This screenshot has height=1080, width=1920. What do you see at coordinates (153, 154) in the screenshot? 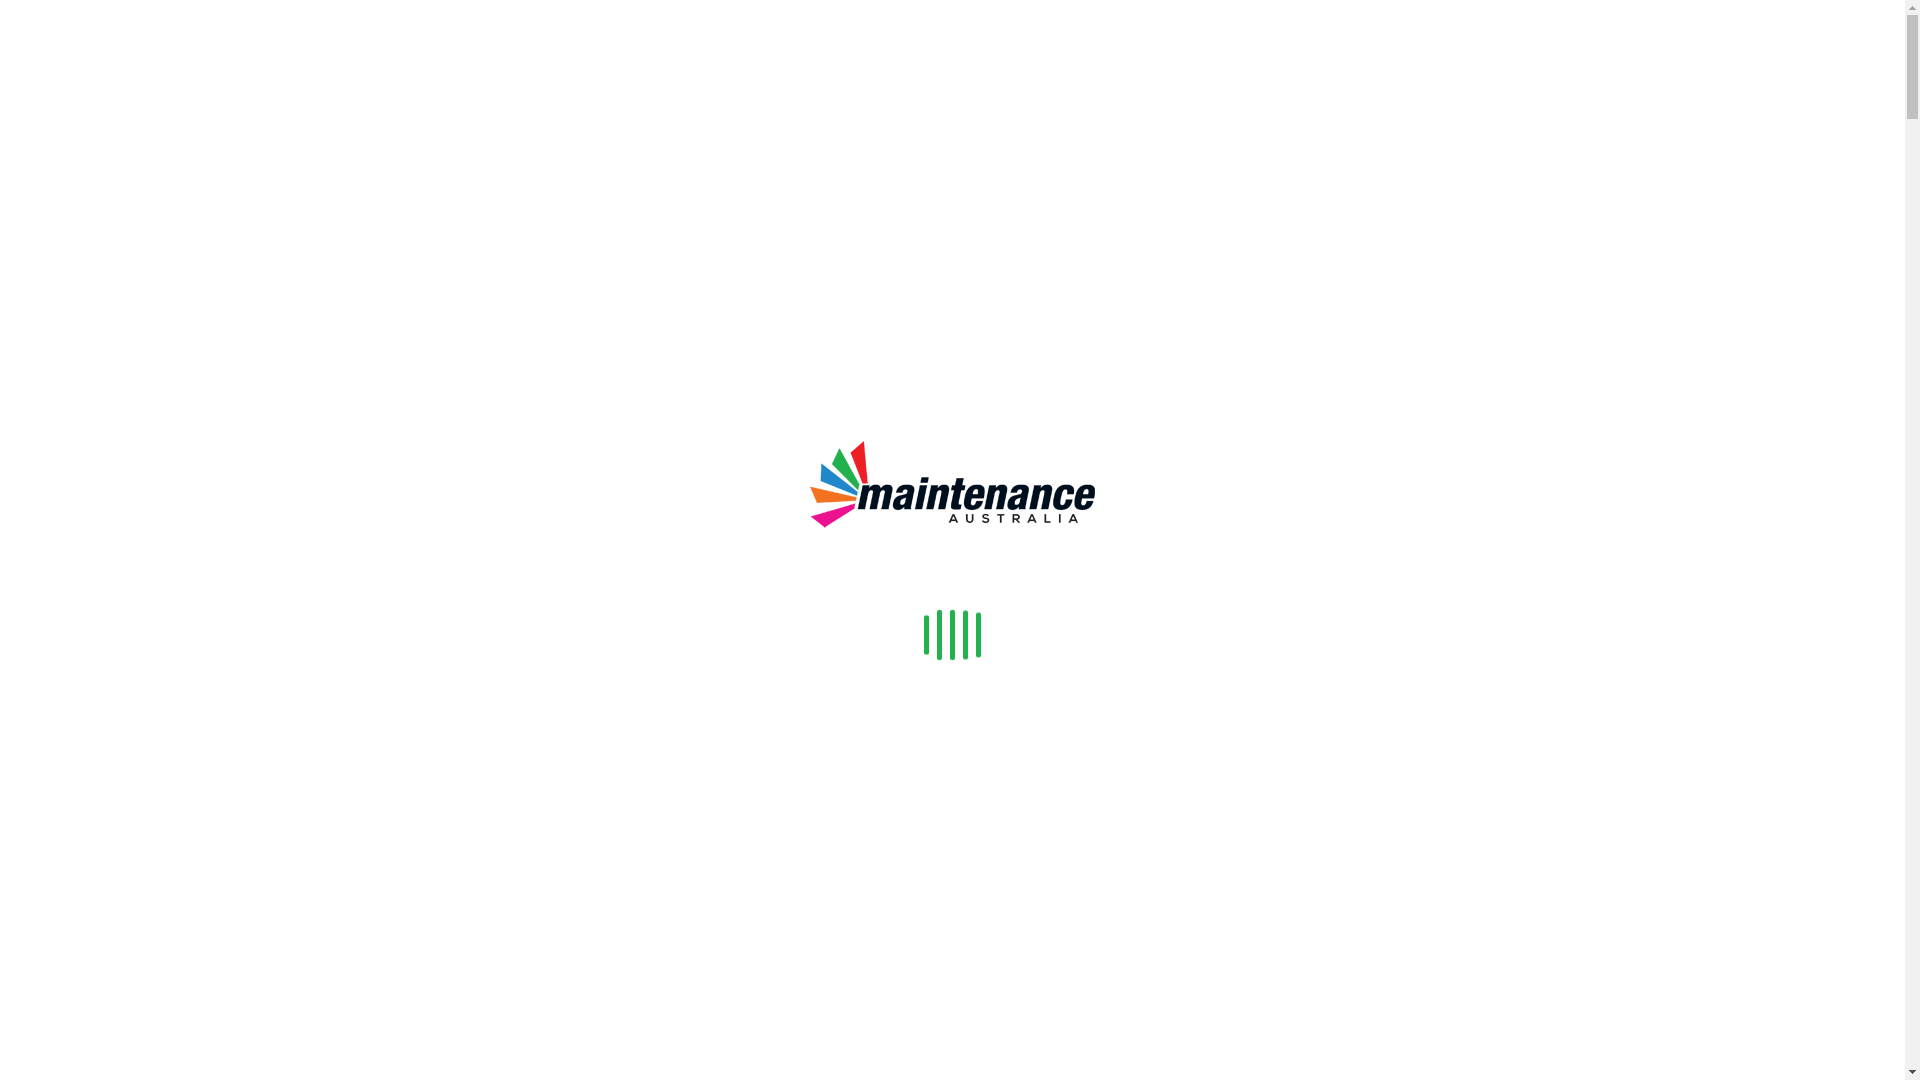
I see `Roof & Gutter Repairs` at bounding box center [153, 154].